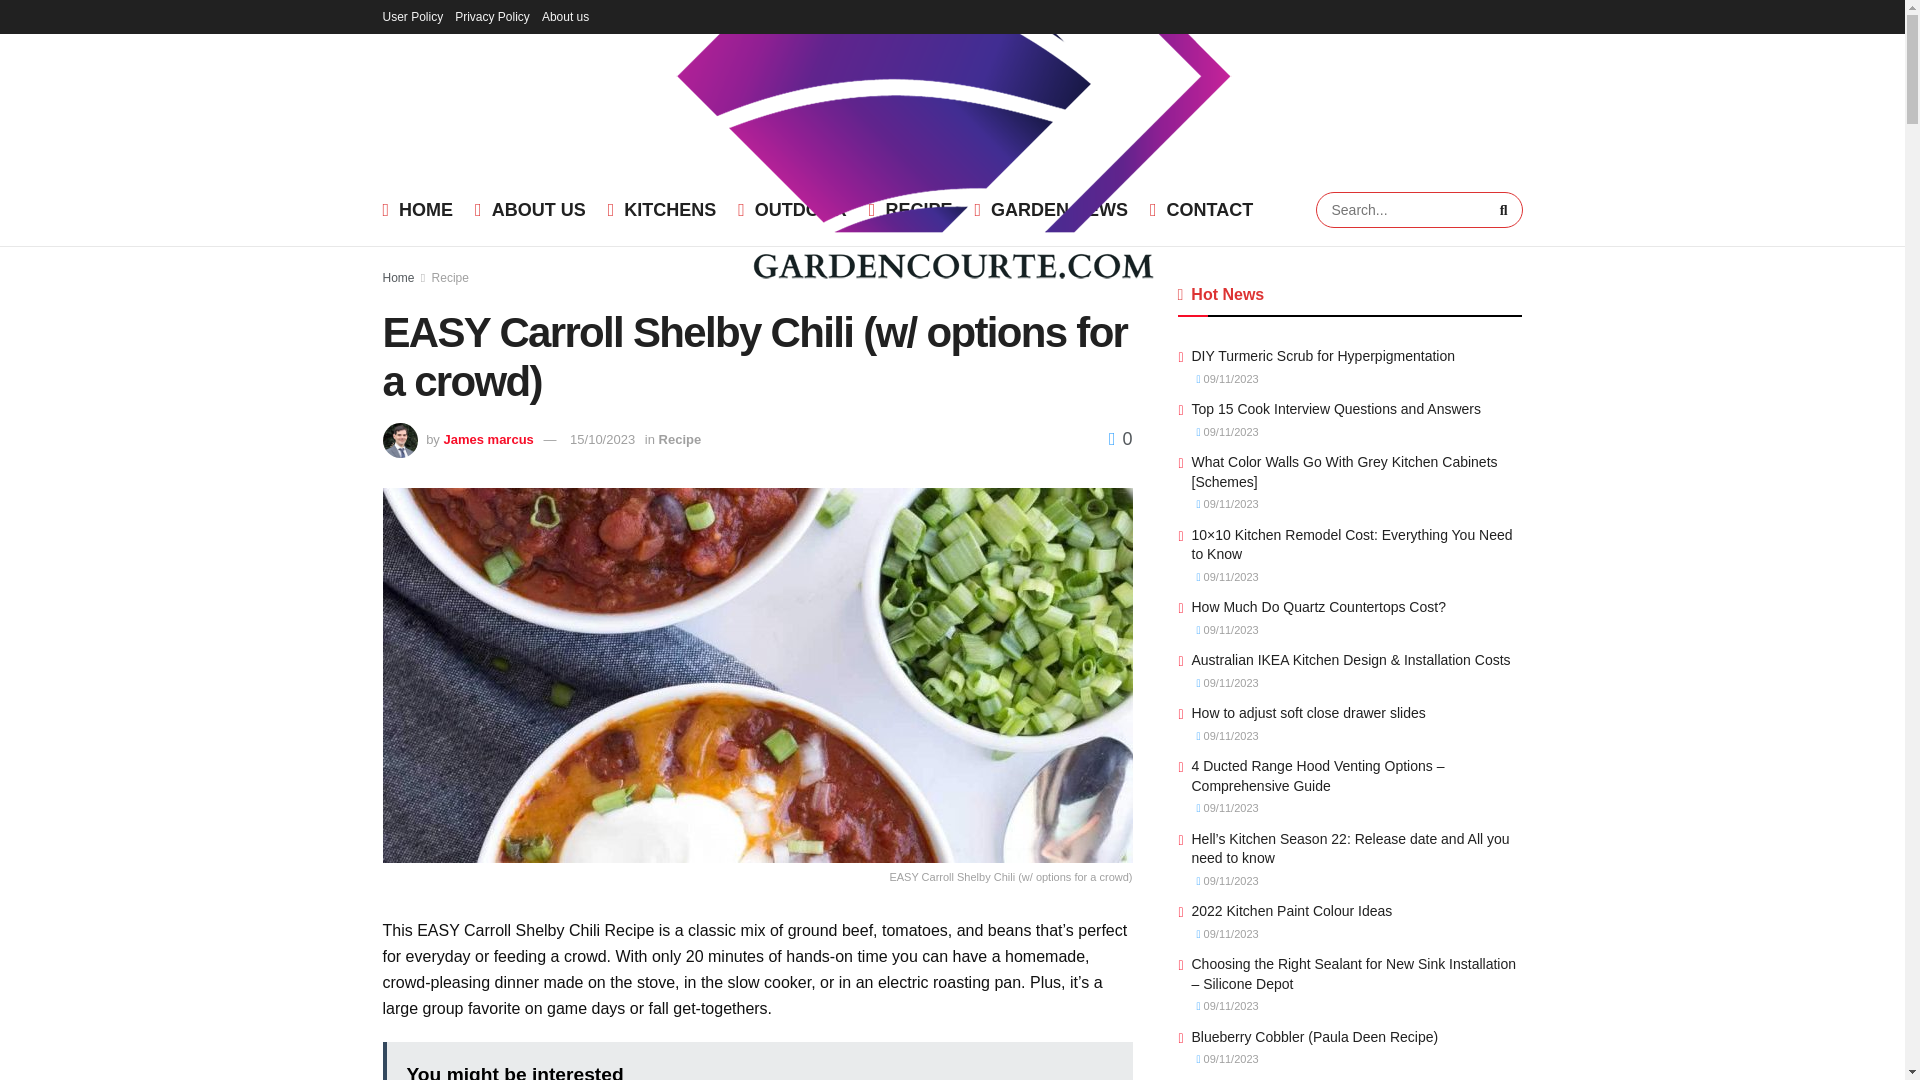  What do you see at coordinates (565, 16) in the screenshot?
I see `About us` at bounding box center [565, 16].